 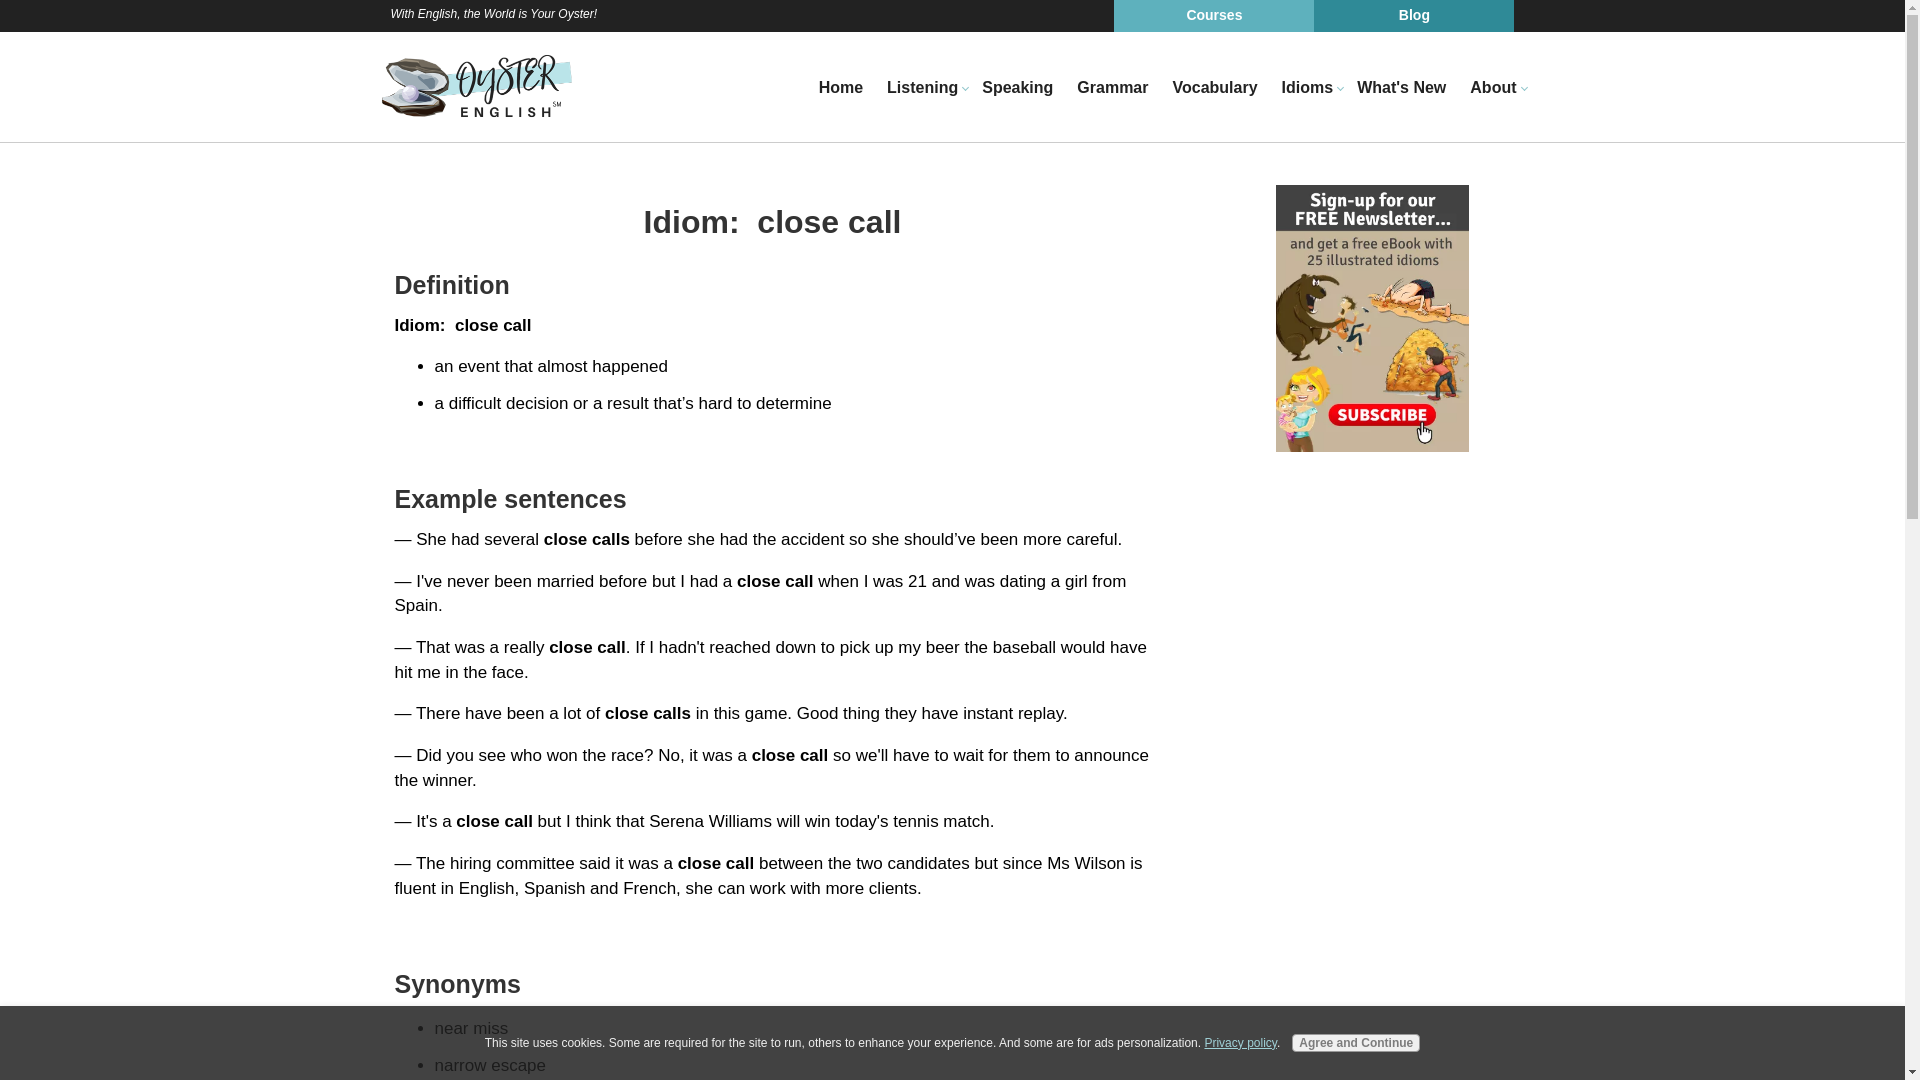 I want to click on What's New, so click(x=1401, y=88).